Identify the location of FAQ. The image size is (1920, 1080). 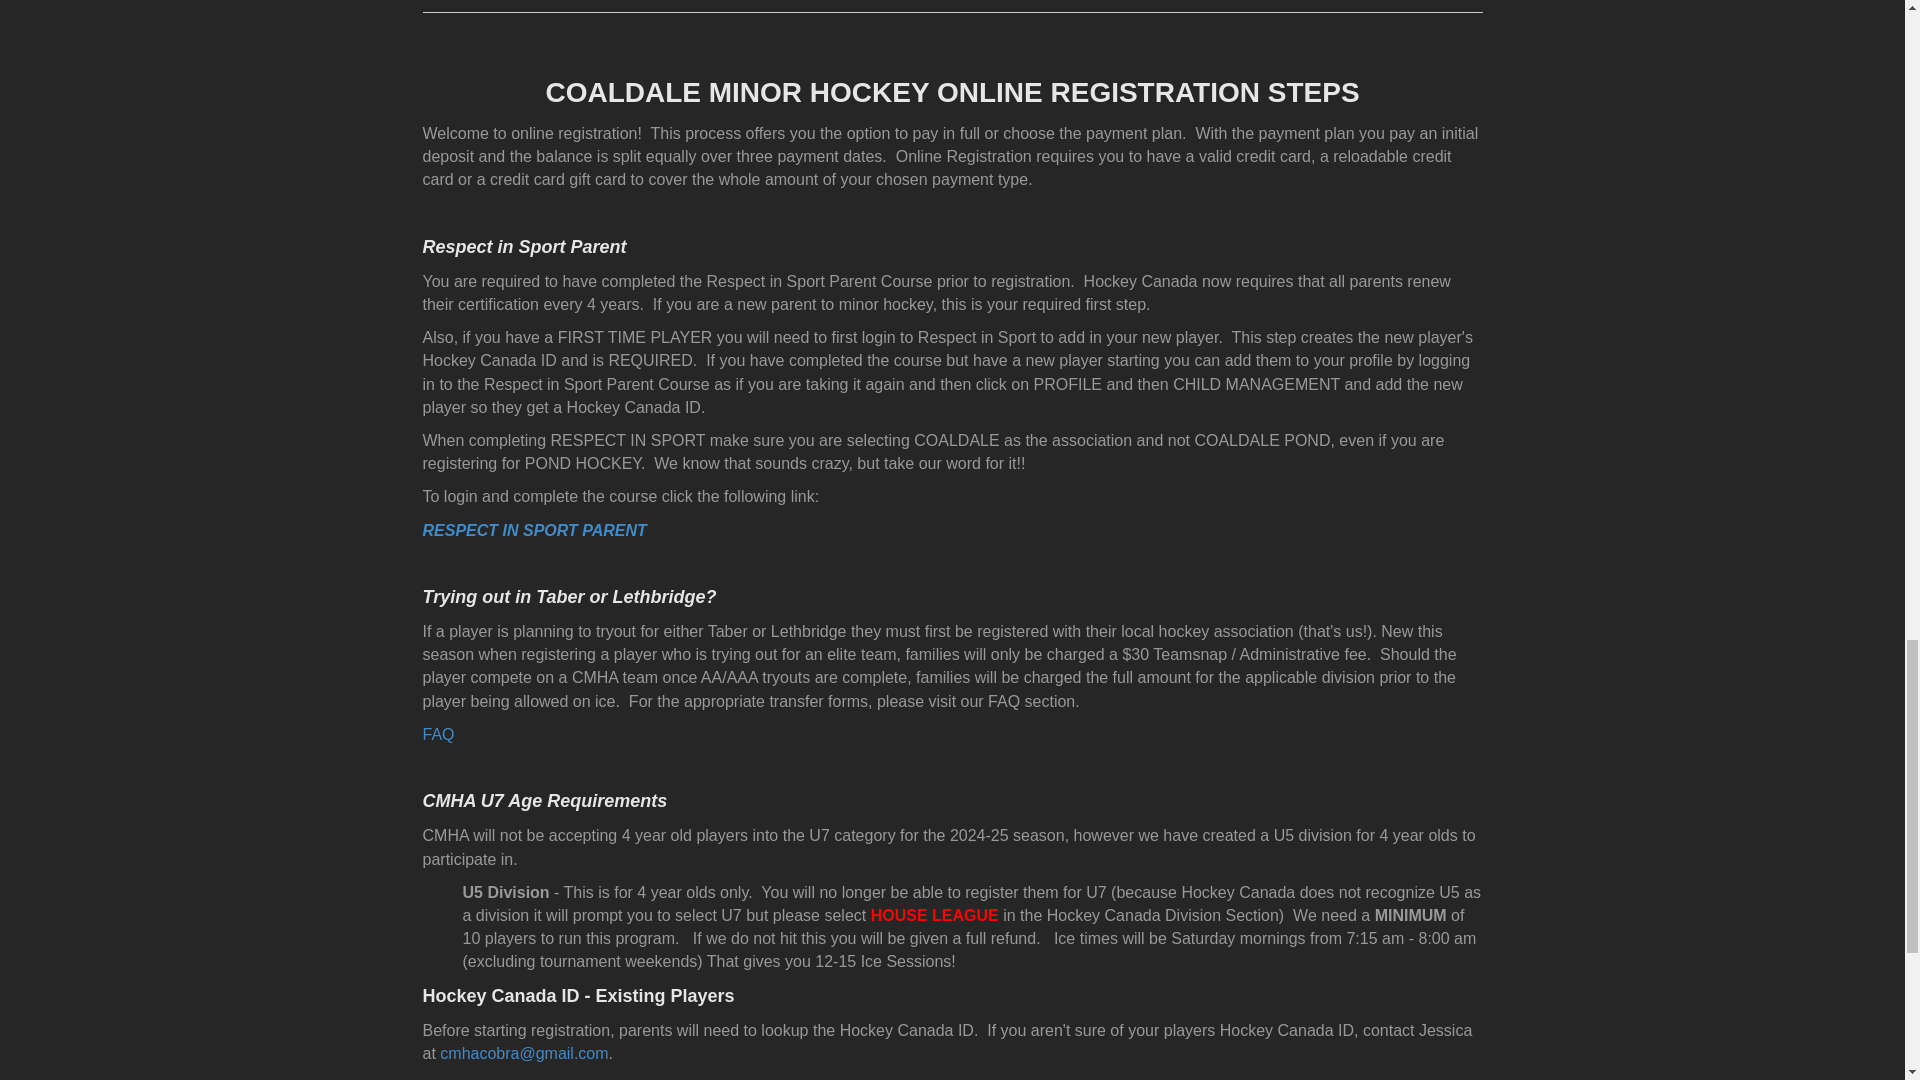
(438, 734).